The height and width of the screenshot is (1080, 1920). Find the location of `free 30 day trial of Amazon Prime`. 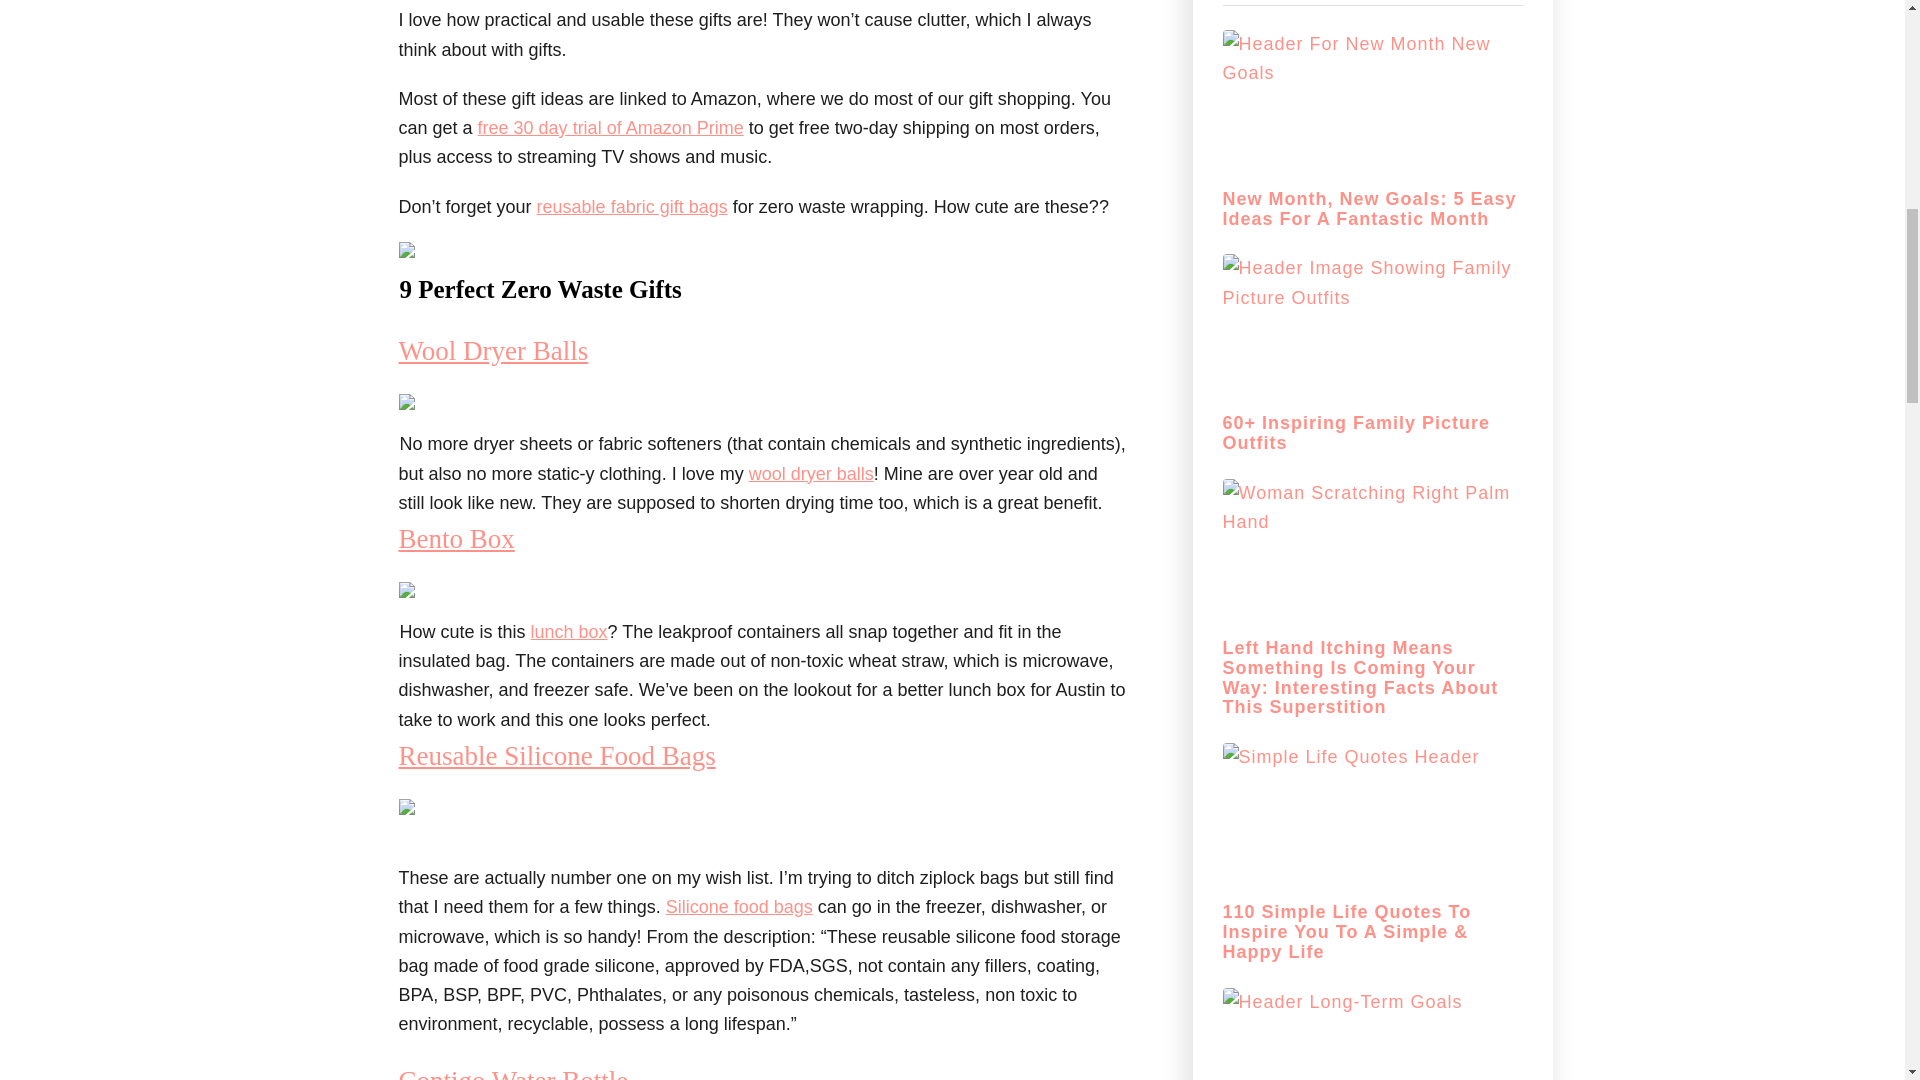

free 30 day trial of Amazon Prime is located at coordinates (611, 128).